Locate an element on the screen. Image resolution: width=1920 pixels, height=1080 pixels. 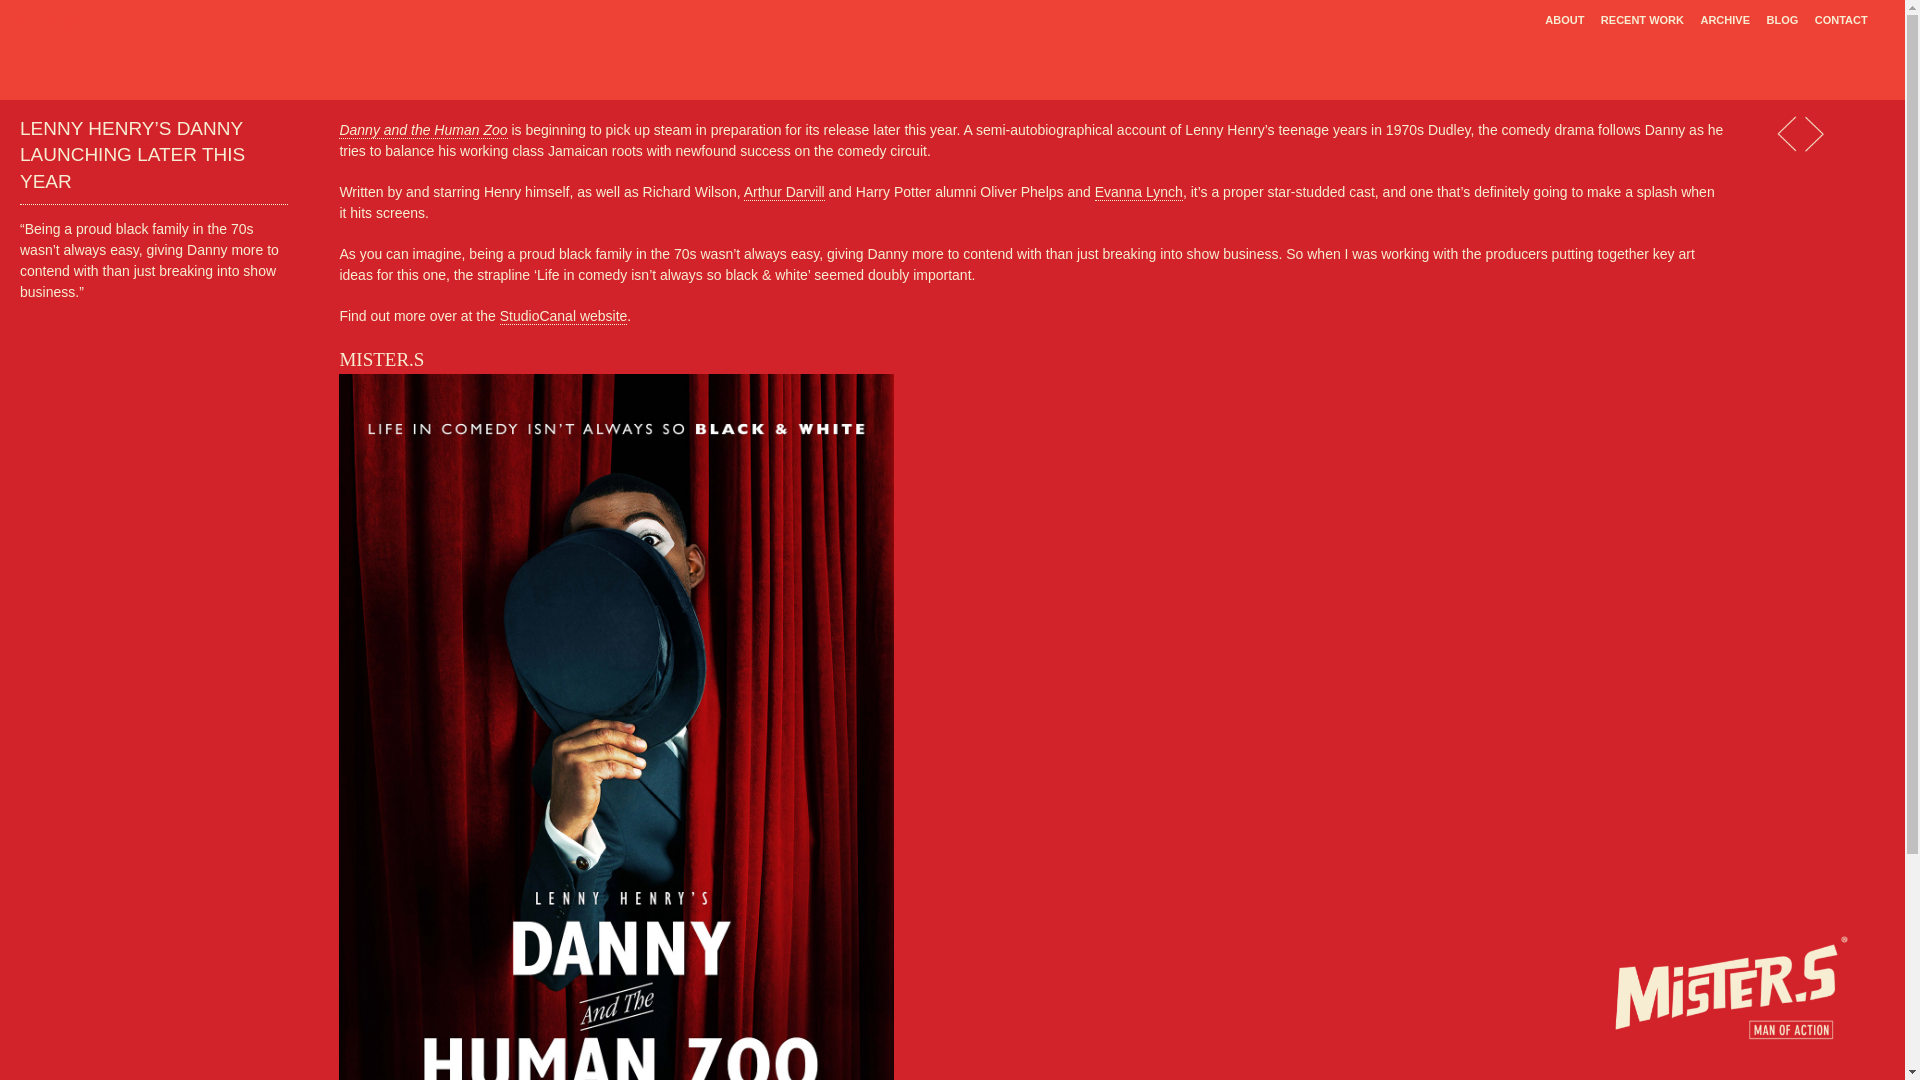
CONTACT is located at coordinates (1840, 20).